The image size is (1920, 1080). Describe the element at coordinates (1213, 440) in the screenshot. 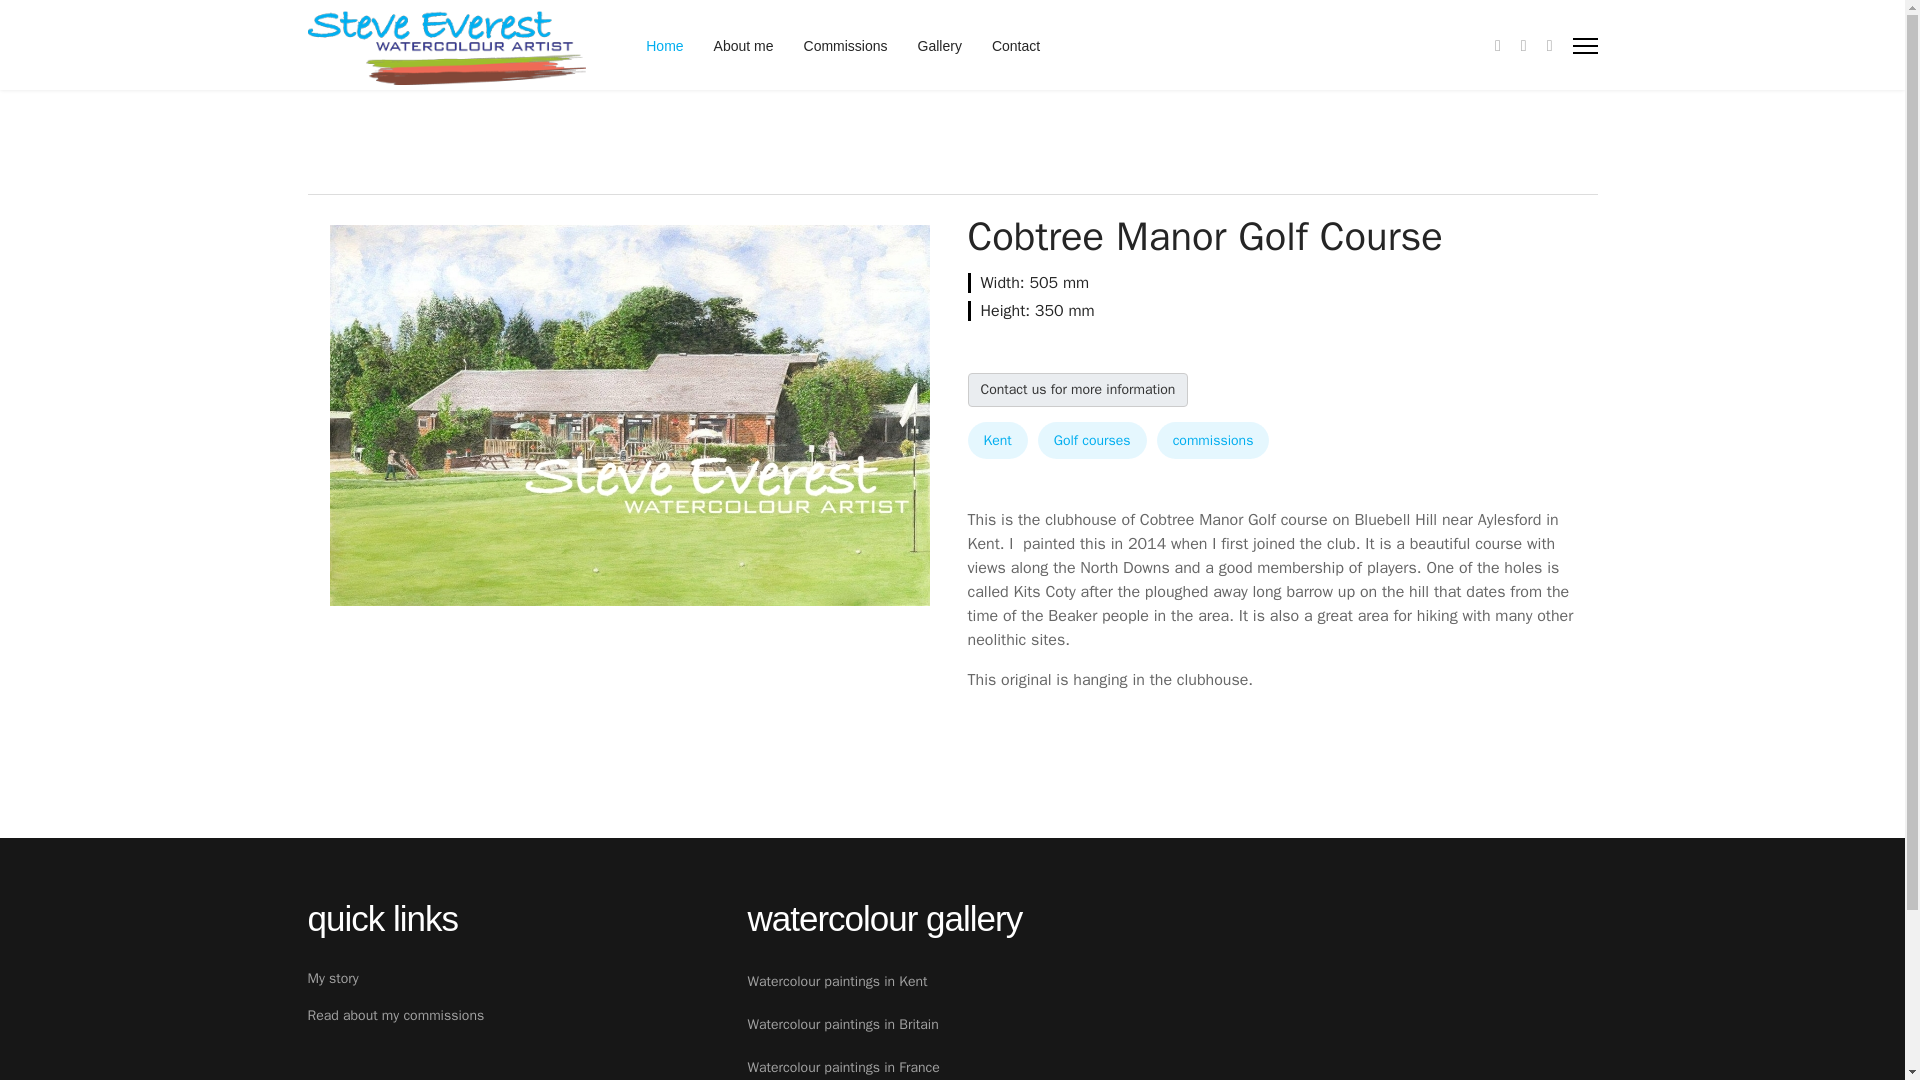

I see `commissions` at that location.